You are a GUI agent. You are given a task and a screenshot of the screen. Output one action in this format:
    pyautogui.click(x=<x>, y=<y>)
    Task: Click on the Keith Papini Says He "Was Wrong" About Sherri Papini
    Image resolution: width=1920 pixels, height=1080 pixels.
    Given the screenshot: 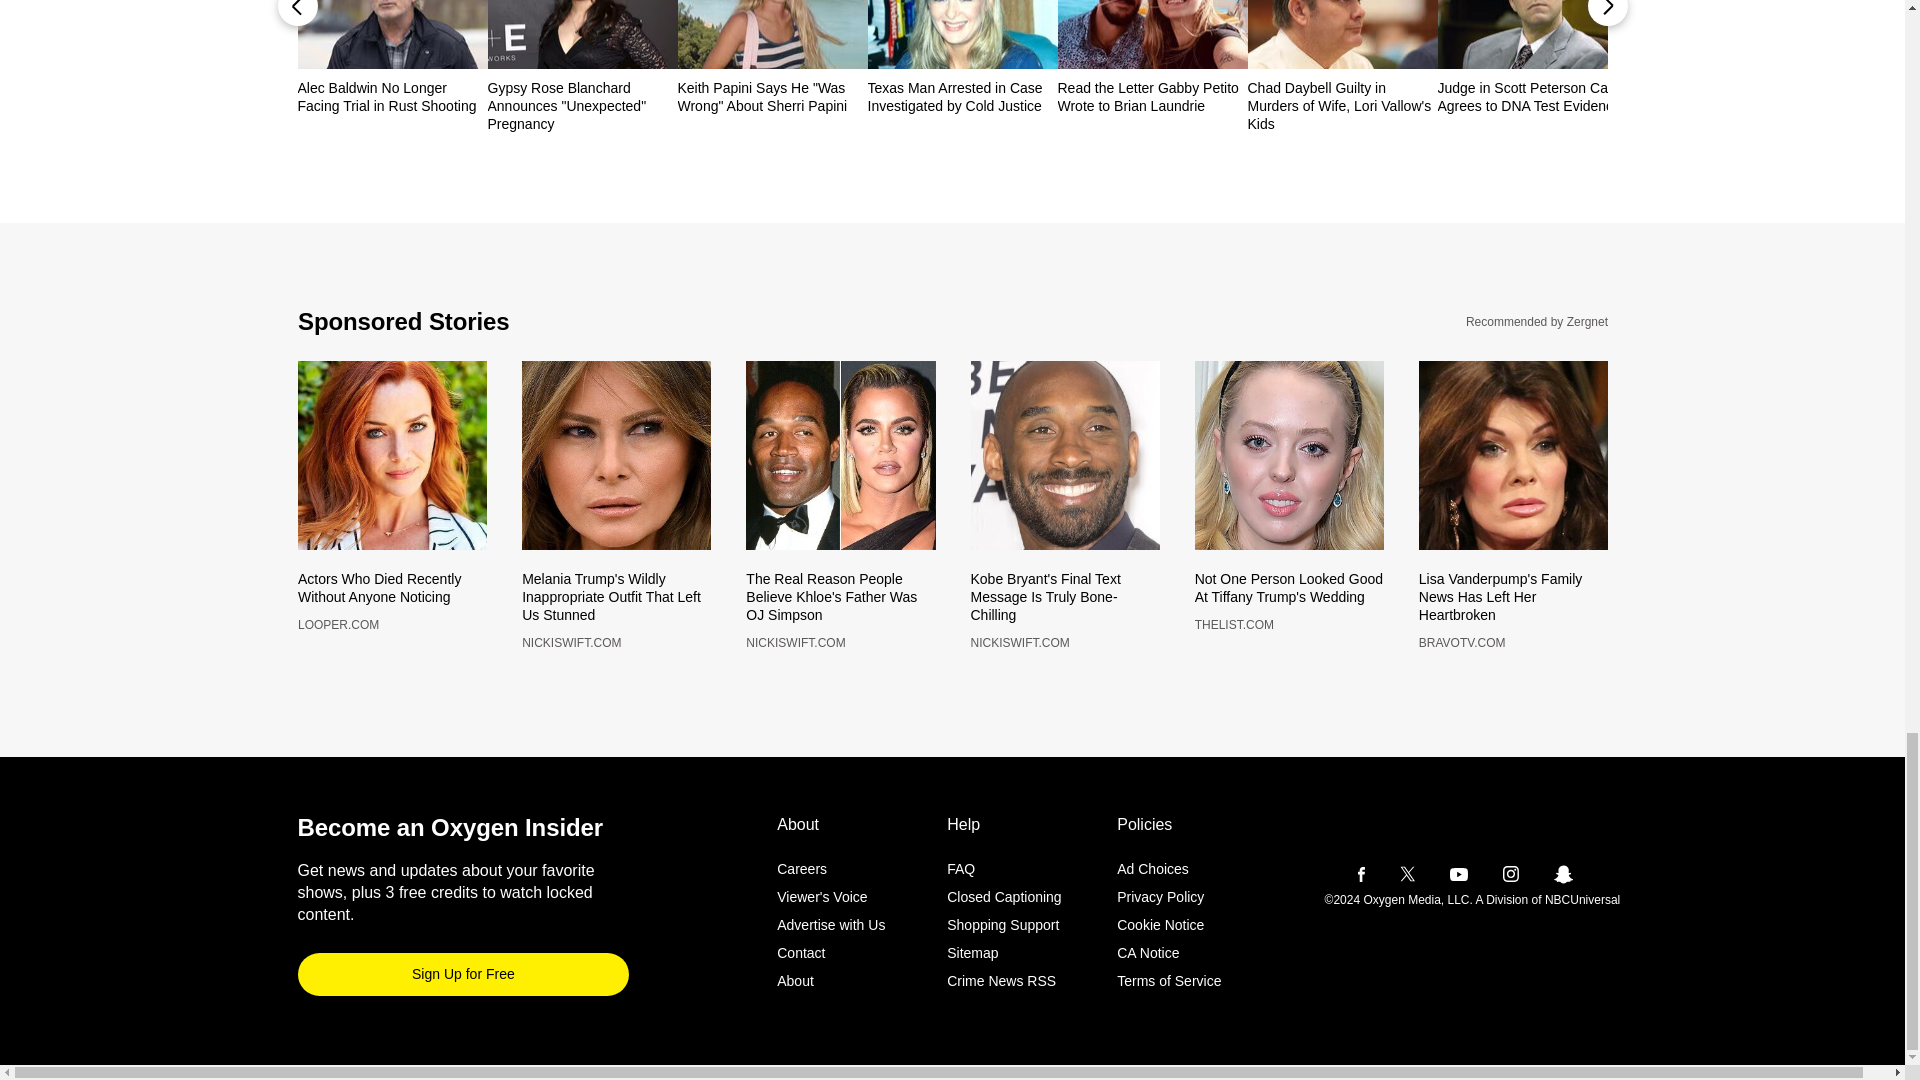 What is the action you would take?
    pyautogui.click(x=772, y=96)
    